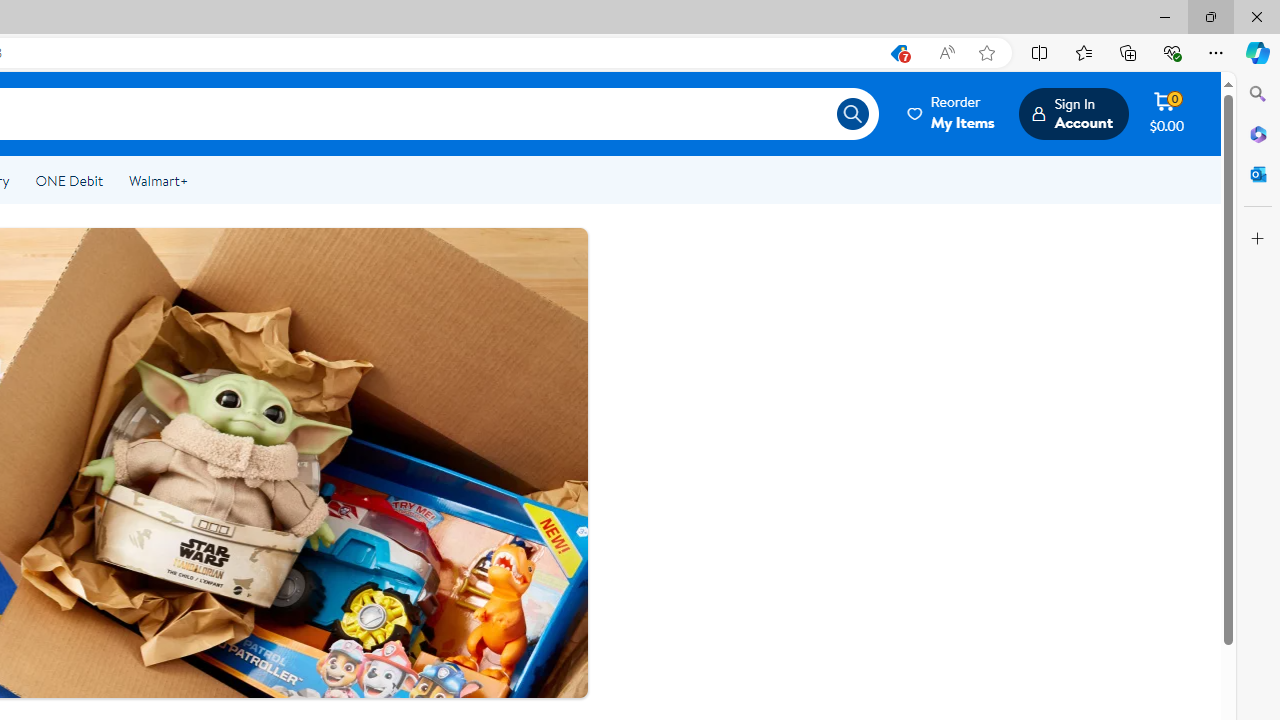 This screenshot has height=720, width=1280. Describe the element at coordinates (158, 180) in the screenshot. I see `Walmart+` at that location.